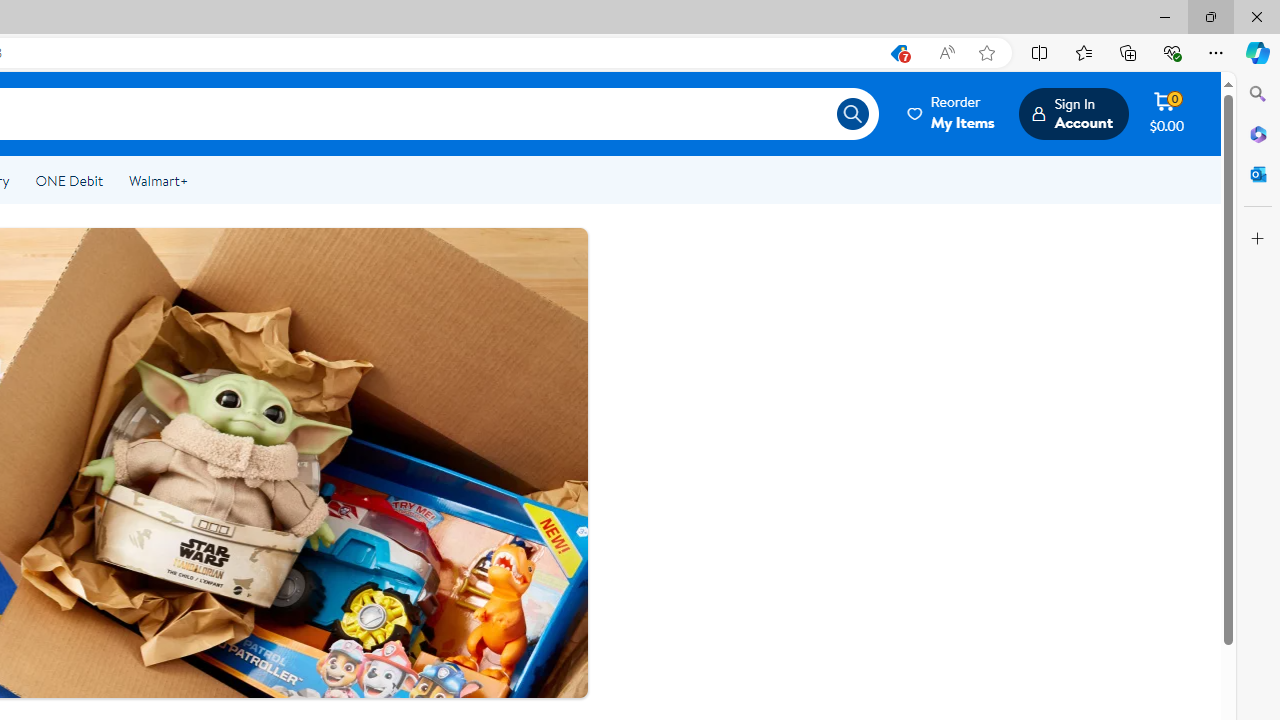 This screenshot has height=720, width=1280. Describe the element at coordinates (158, 180) in the screenshot. I see `Walmart+` at that location.